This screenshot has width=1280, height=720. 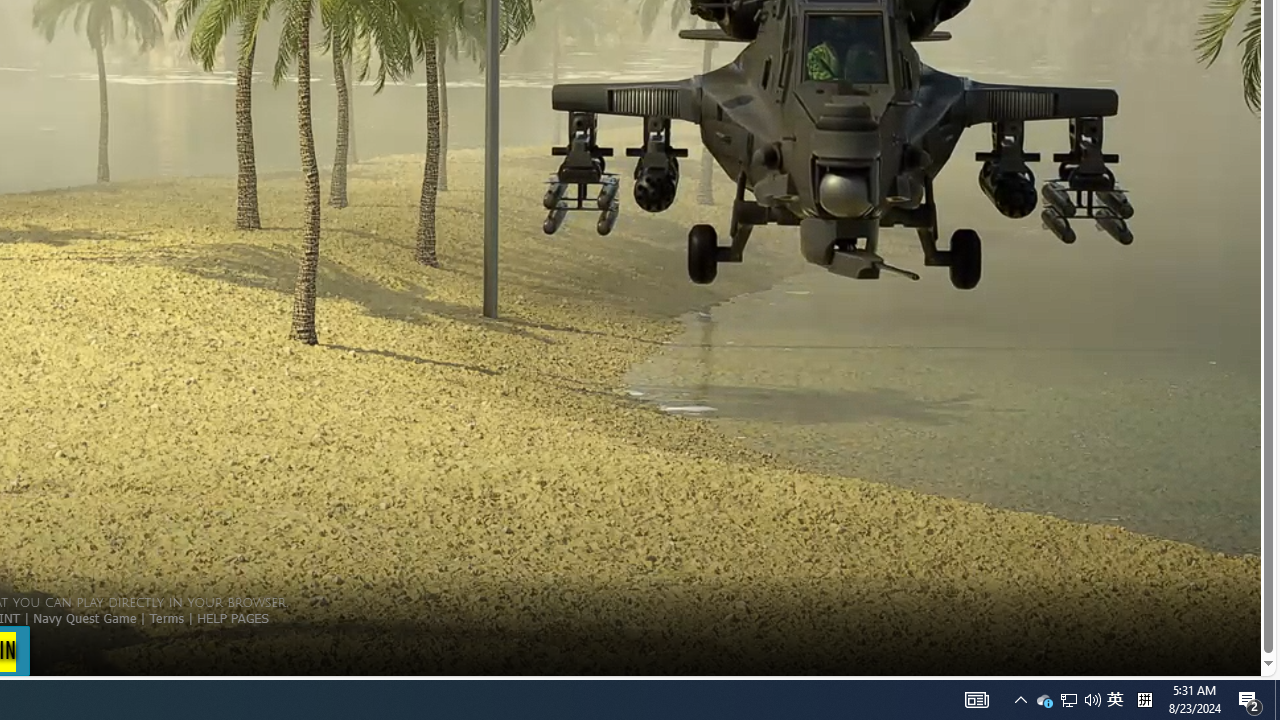 What do you see at coordinates (232, 617) in the screenshot?
I see `HELP PAGES` at bounding box center [232, 617].